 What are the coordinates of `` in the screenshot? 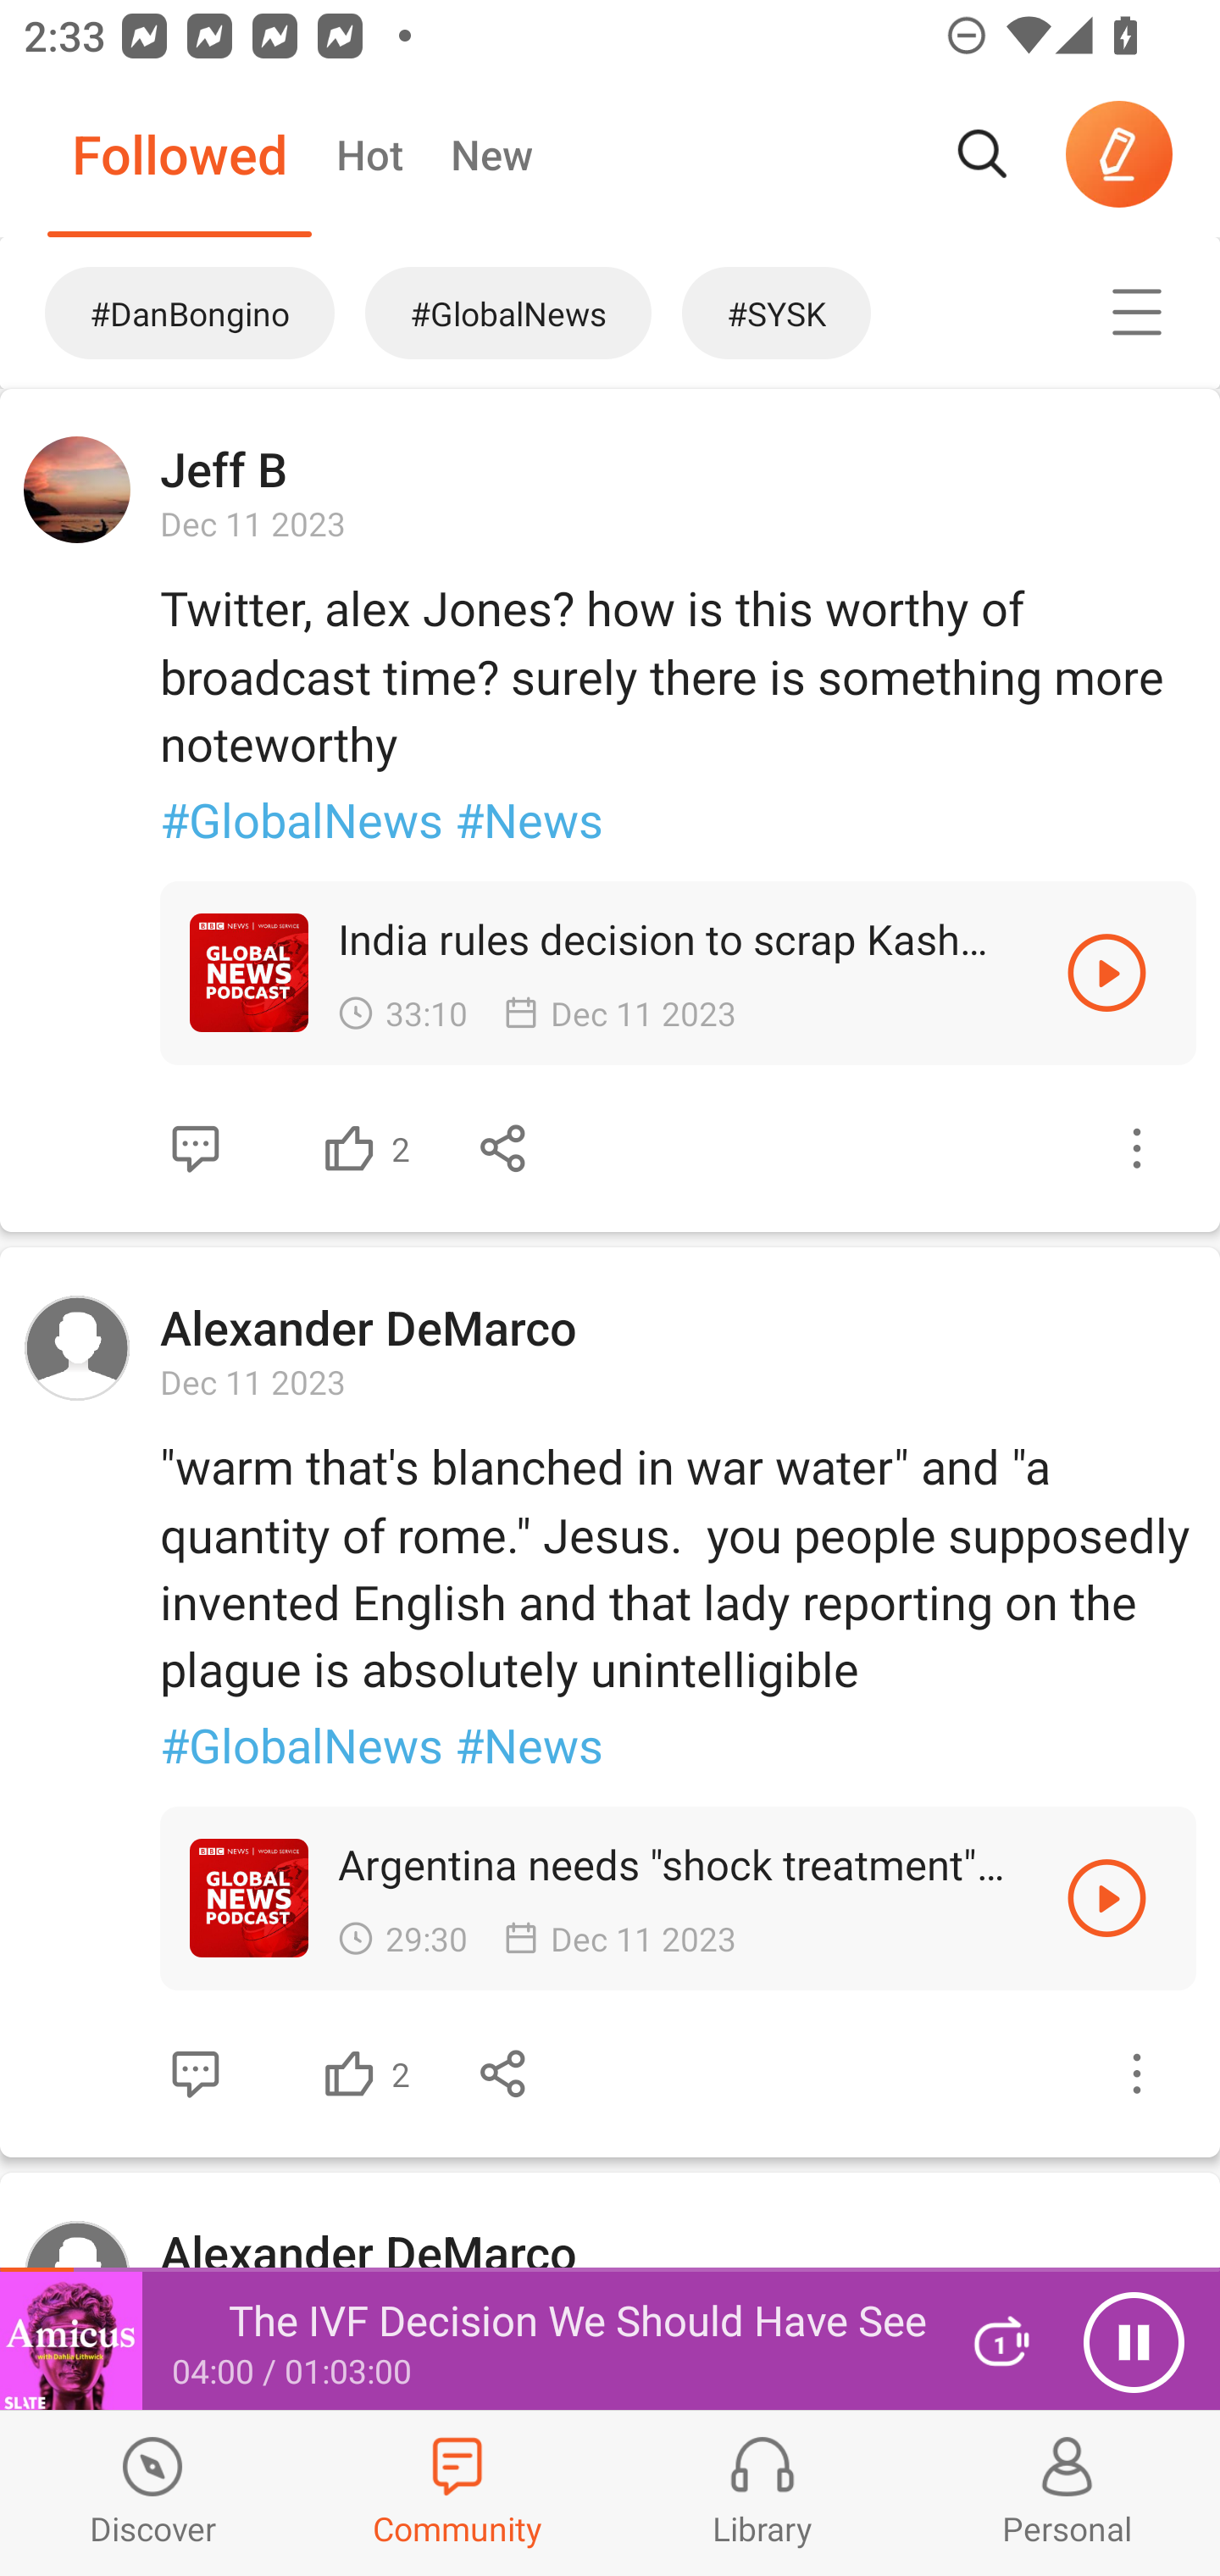 It's located at (1137, 2074).